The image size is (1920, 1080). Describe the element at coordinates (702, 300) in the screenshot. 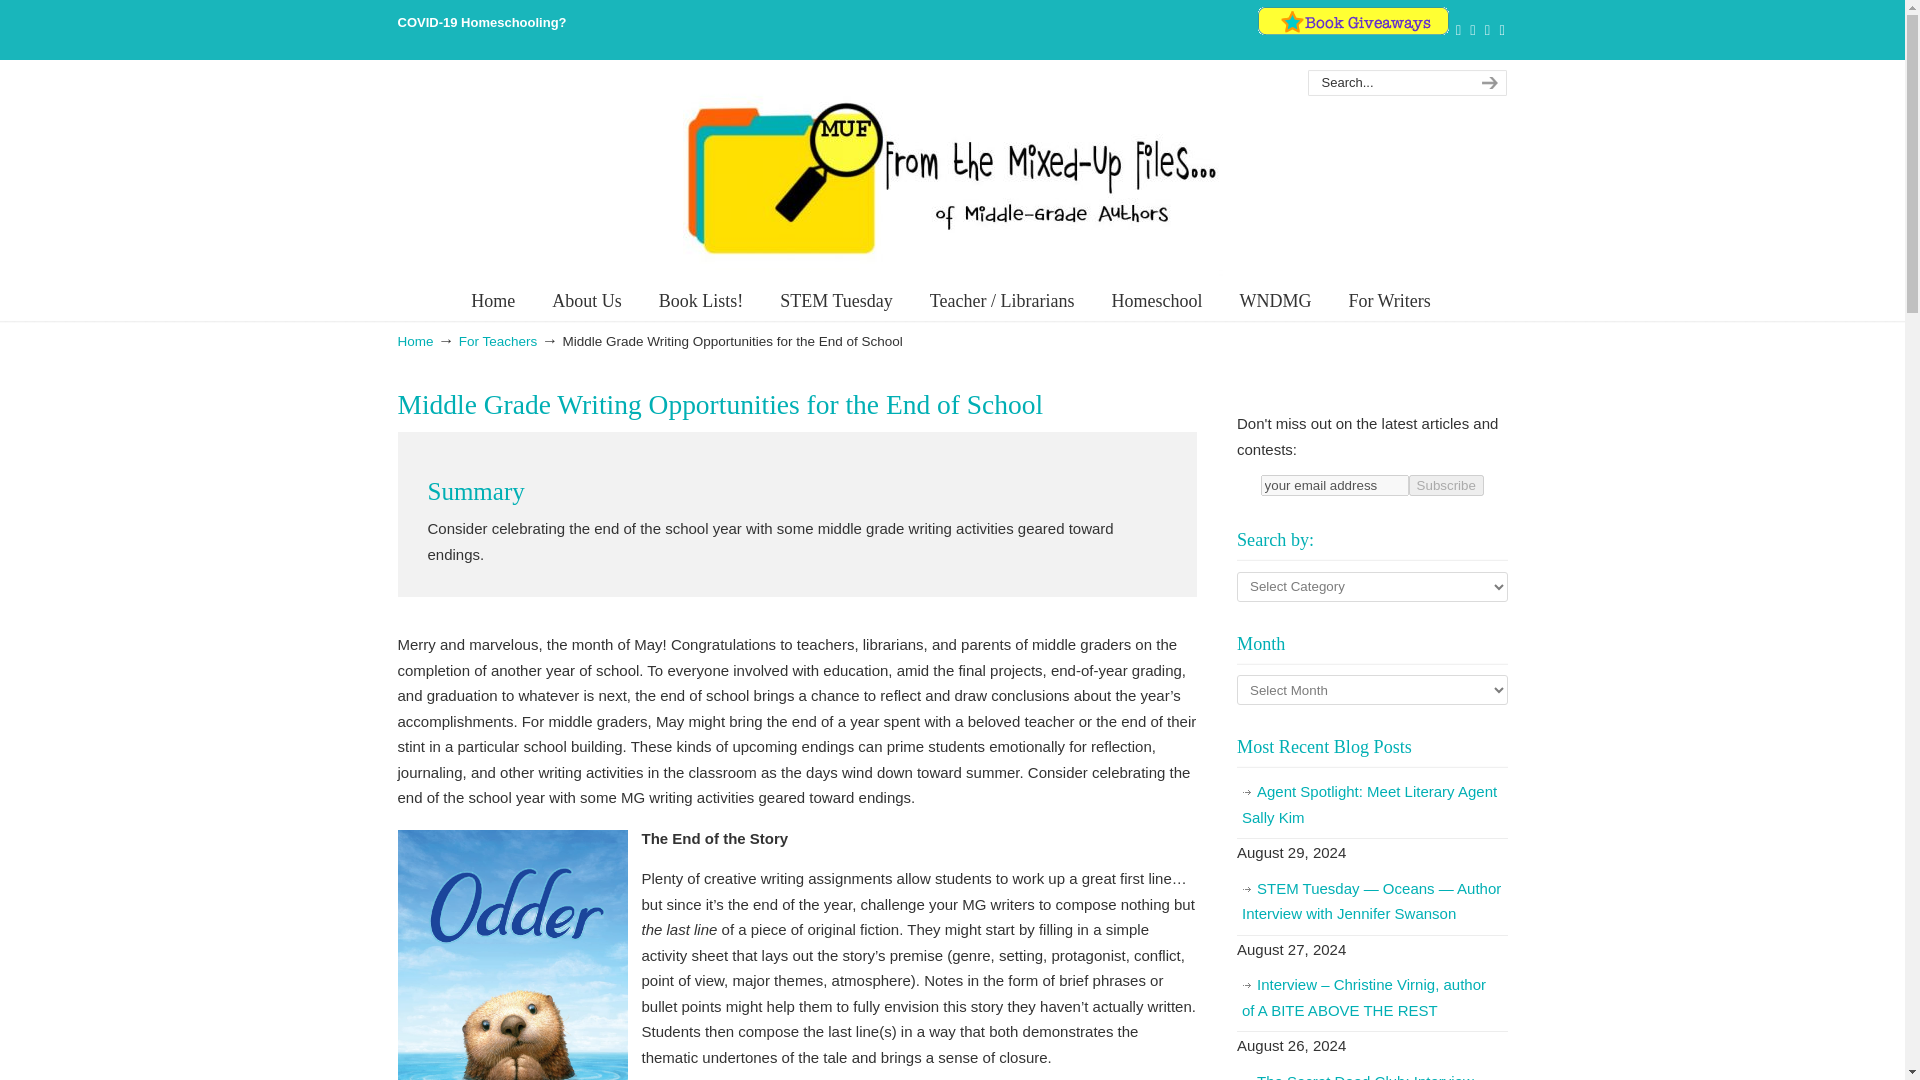

I see `Book Lists!` at that location.